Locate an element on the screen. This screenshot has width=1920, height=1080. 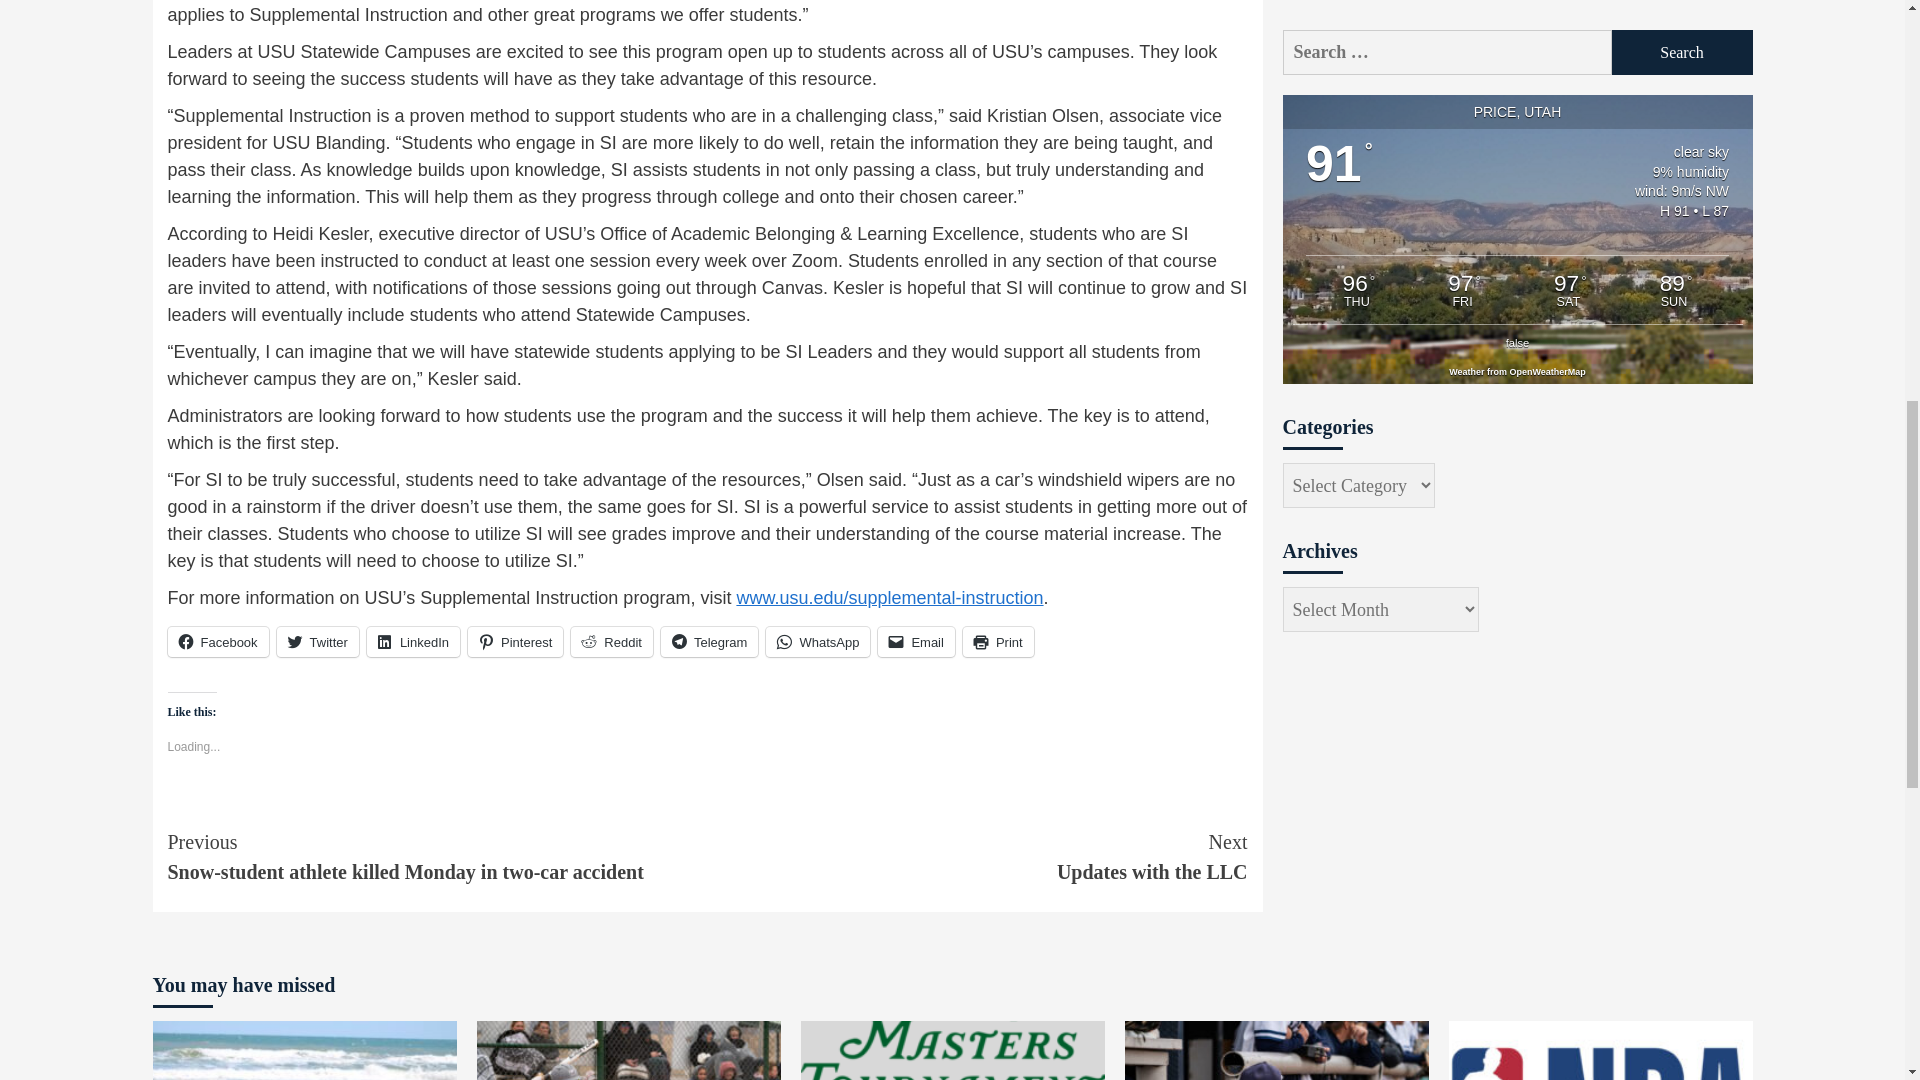
Click to share on LinkedIn is located at coordinates (413, 642).